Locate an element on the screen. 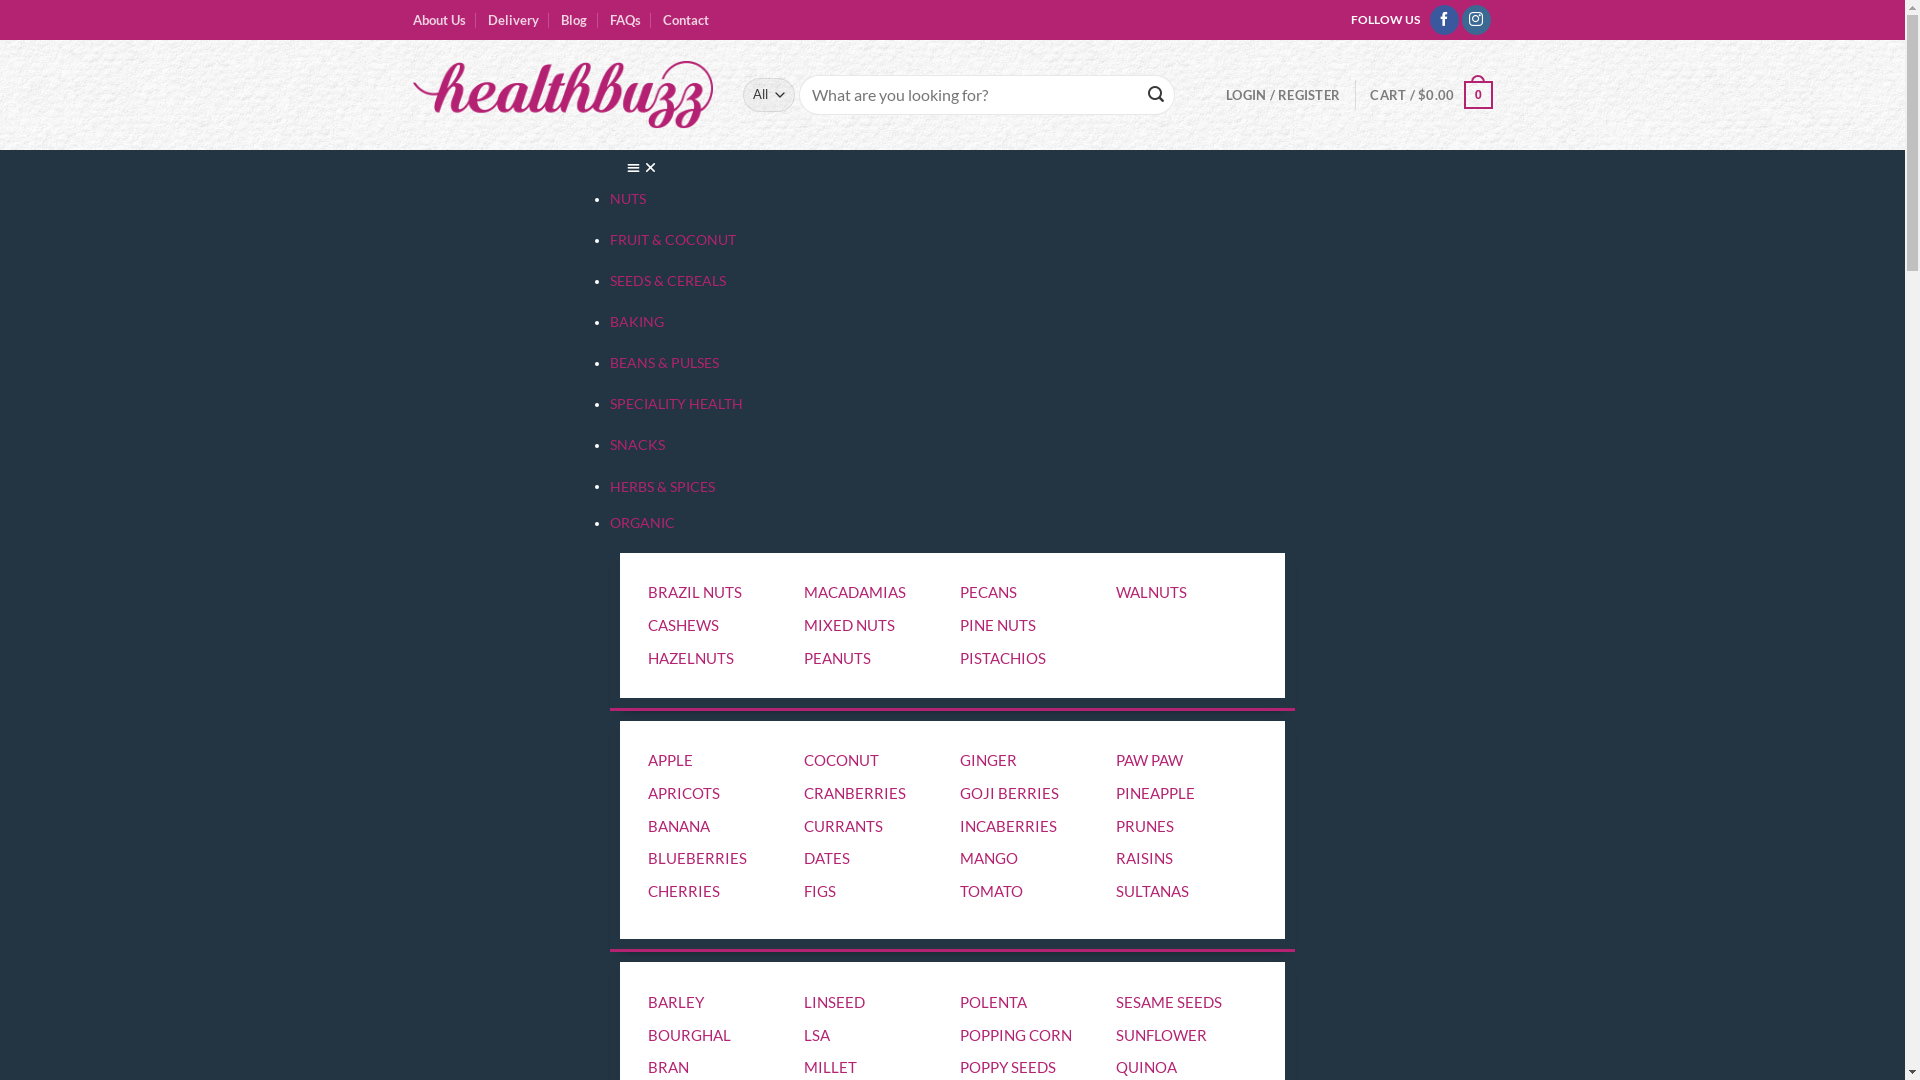  INCABERRIES is located at coordinates (1008, 825).